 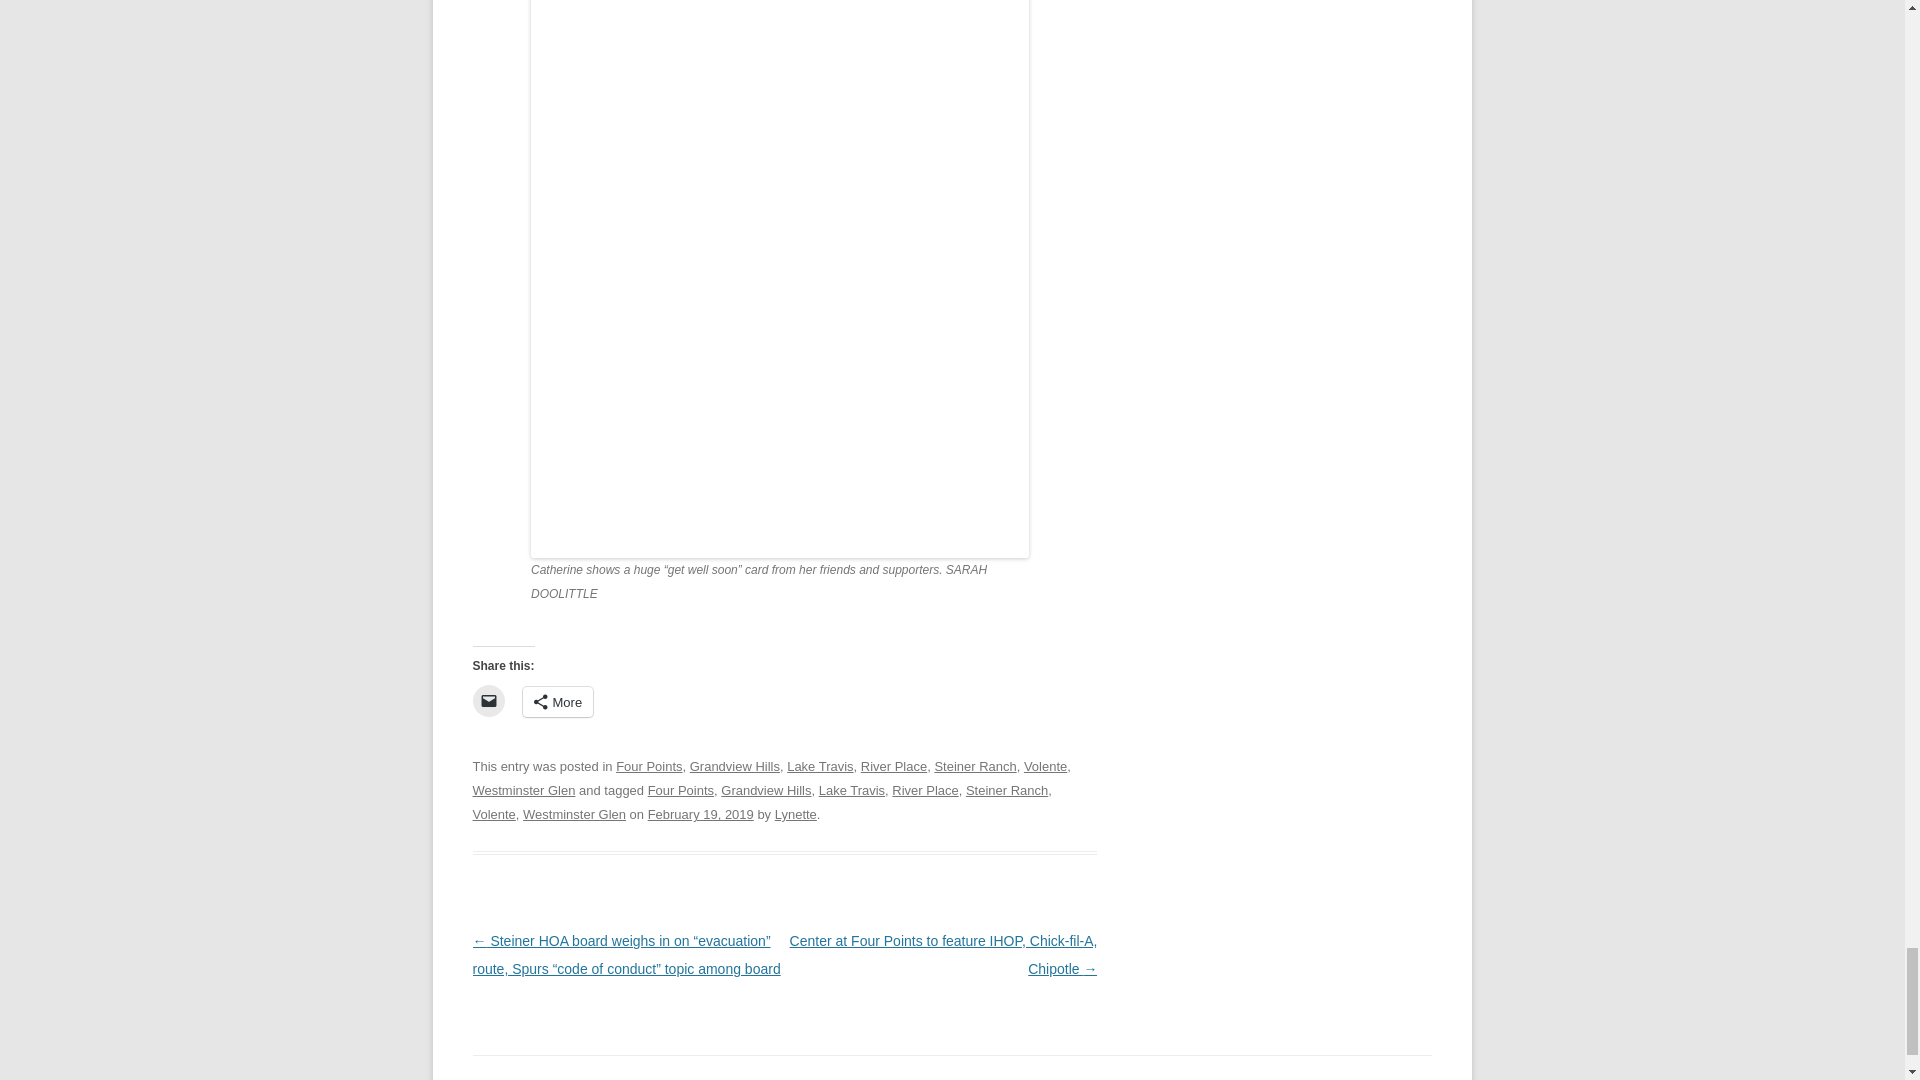 What do you see at coordinates (734, 766) in the screenshot?
I see `Grandview Hills` at bounding box center [734, 766].